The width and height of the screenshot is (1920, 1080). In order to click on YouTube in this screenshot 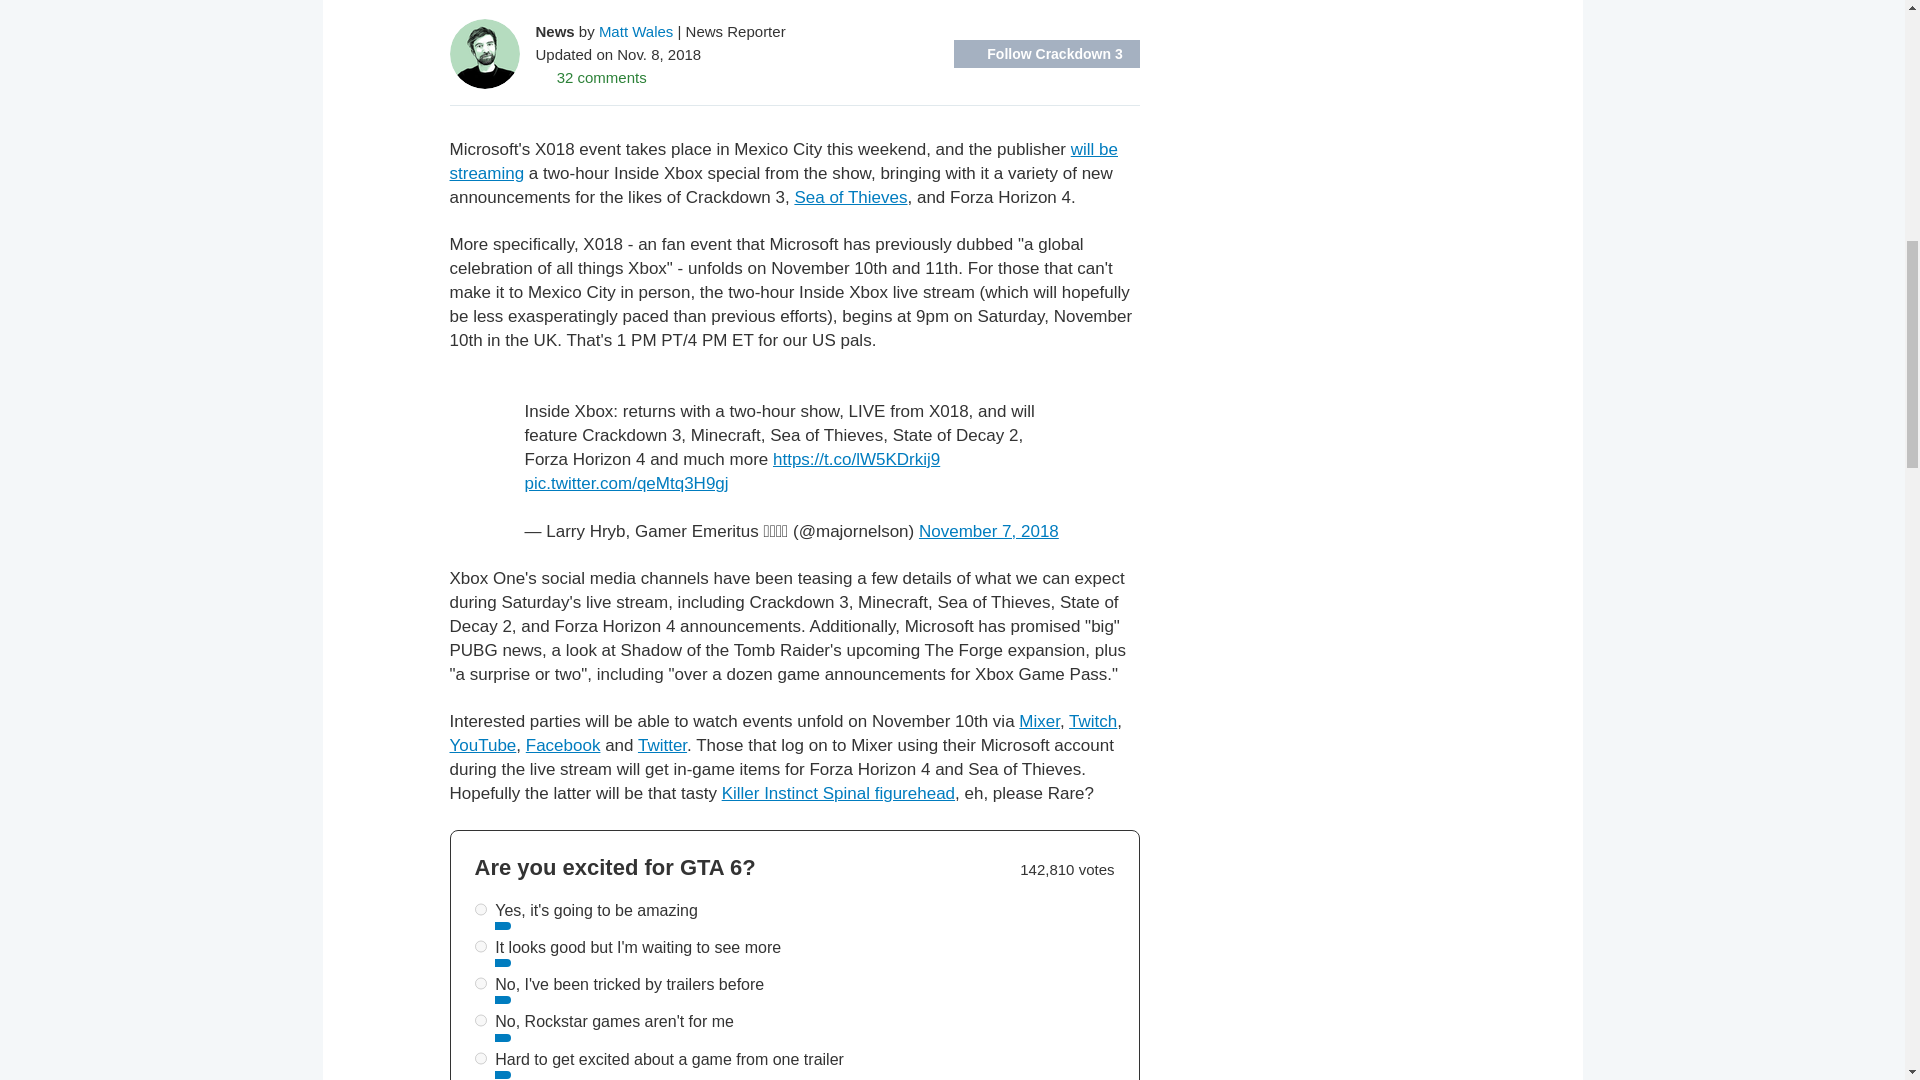, I will do `click(482, 744)`.